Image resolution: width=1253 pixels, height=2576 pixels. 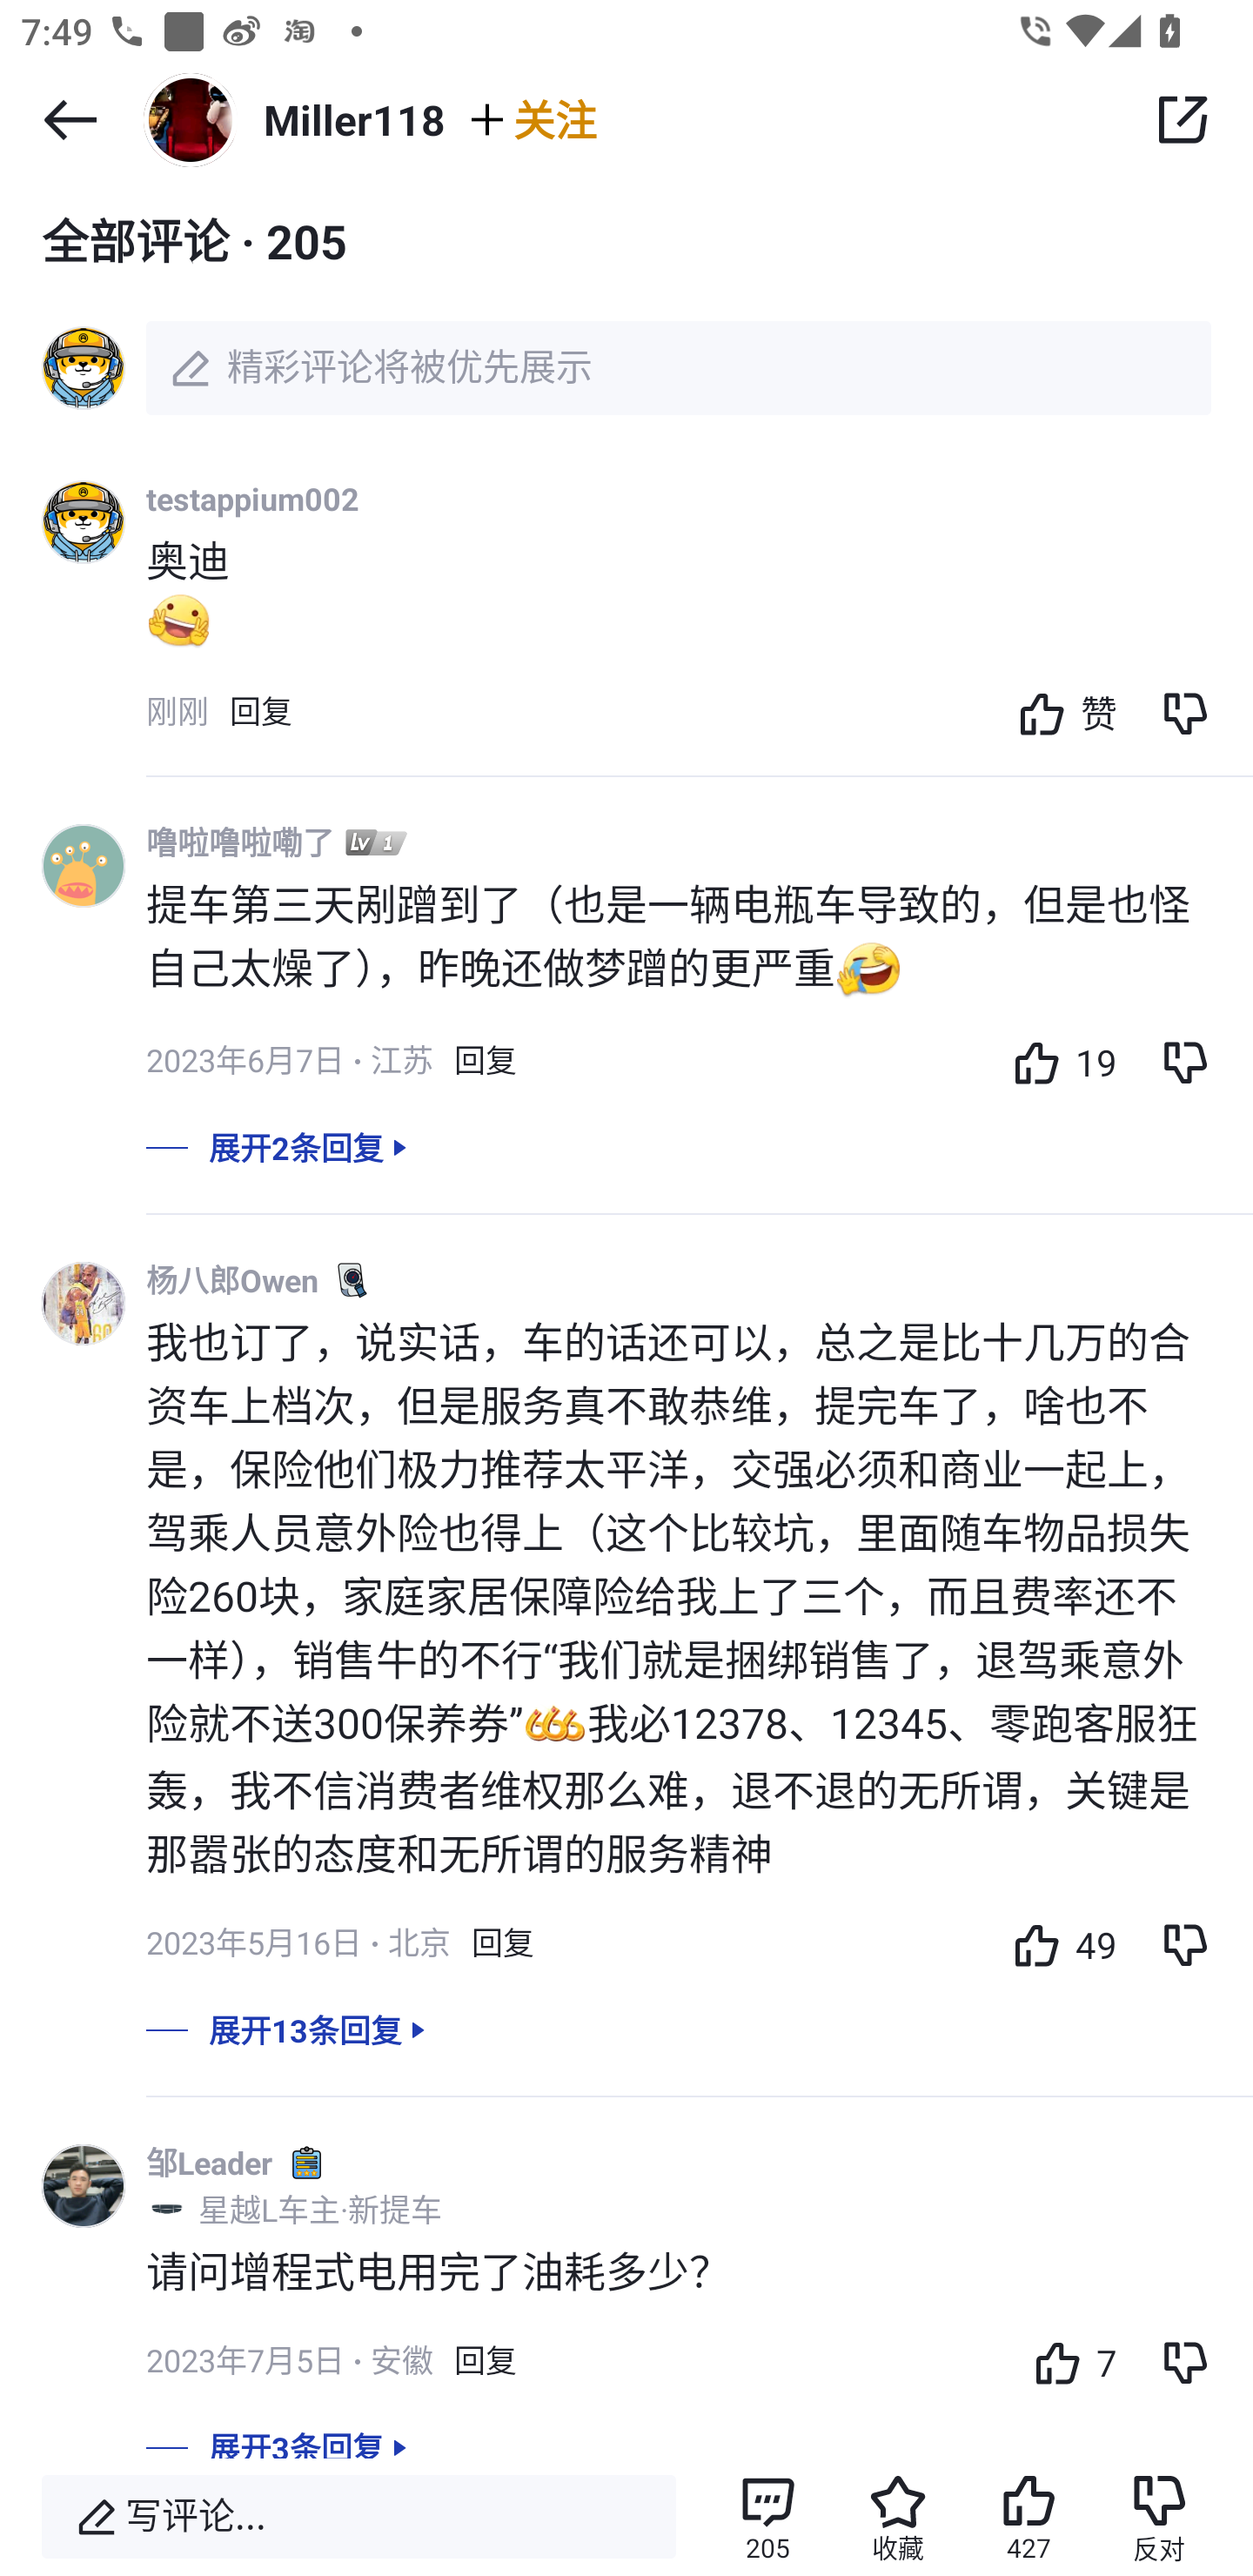 What do you see at coordinates (531, 118) in the screenshot?
I see ` 关注` at bounding box center [531, 118].